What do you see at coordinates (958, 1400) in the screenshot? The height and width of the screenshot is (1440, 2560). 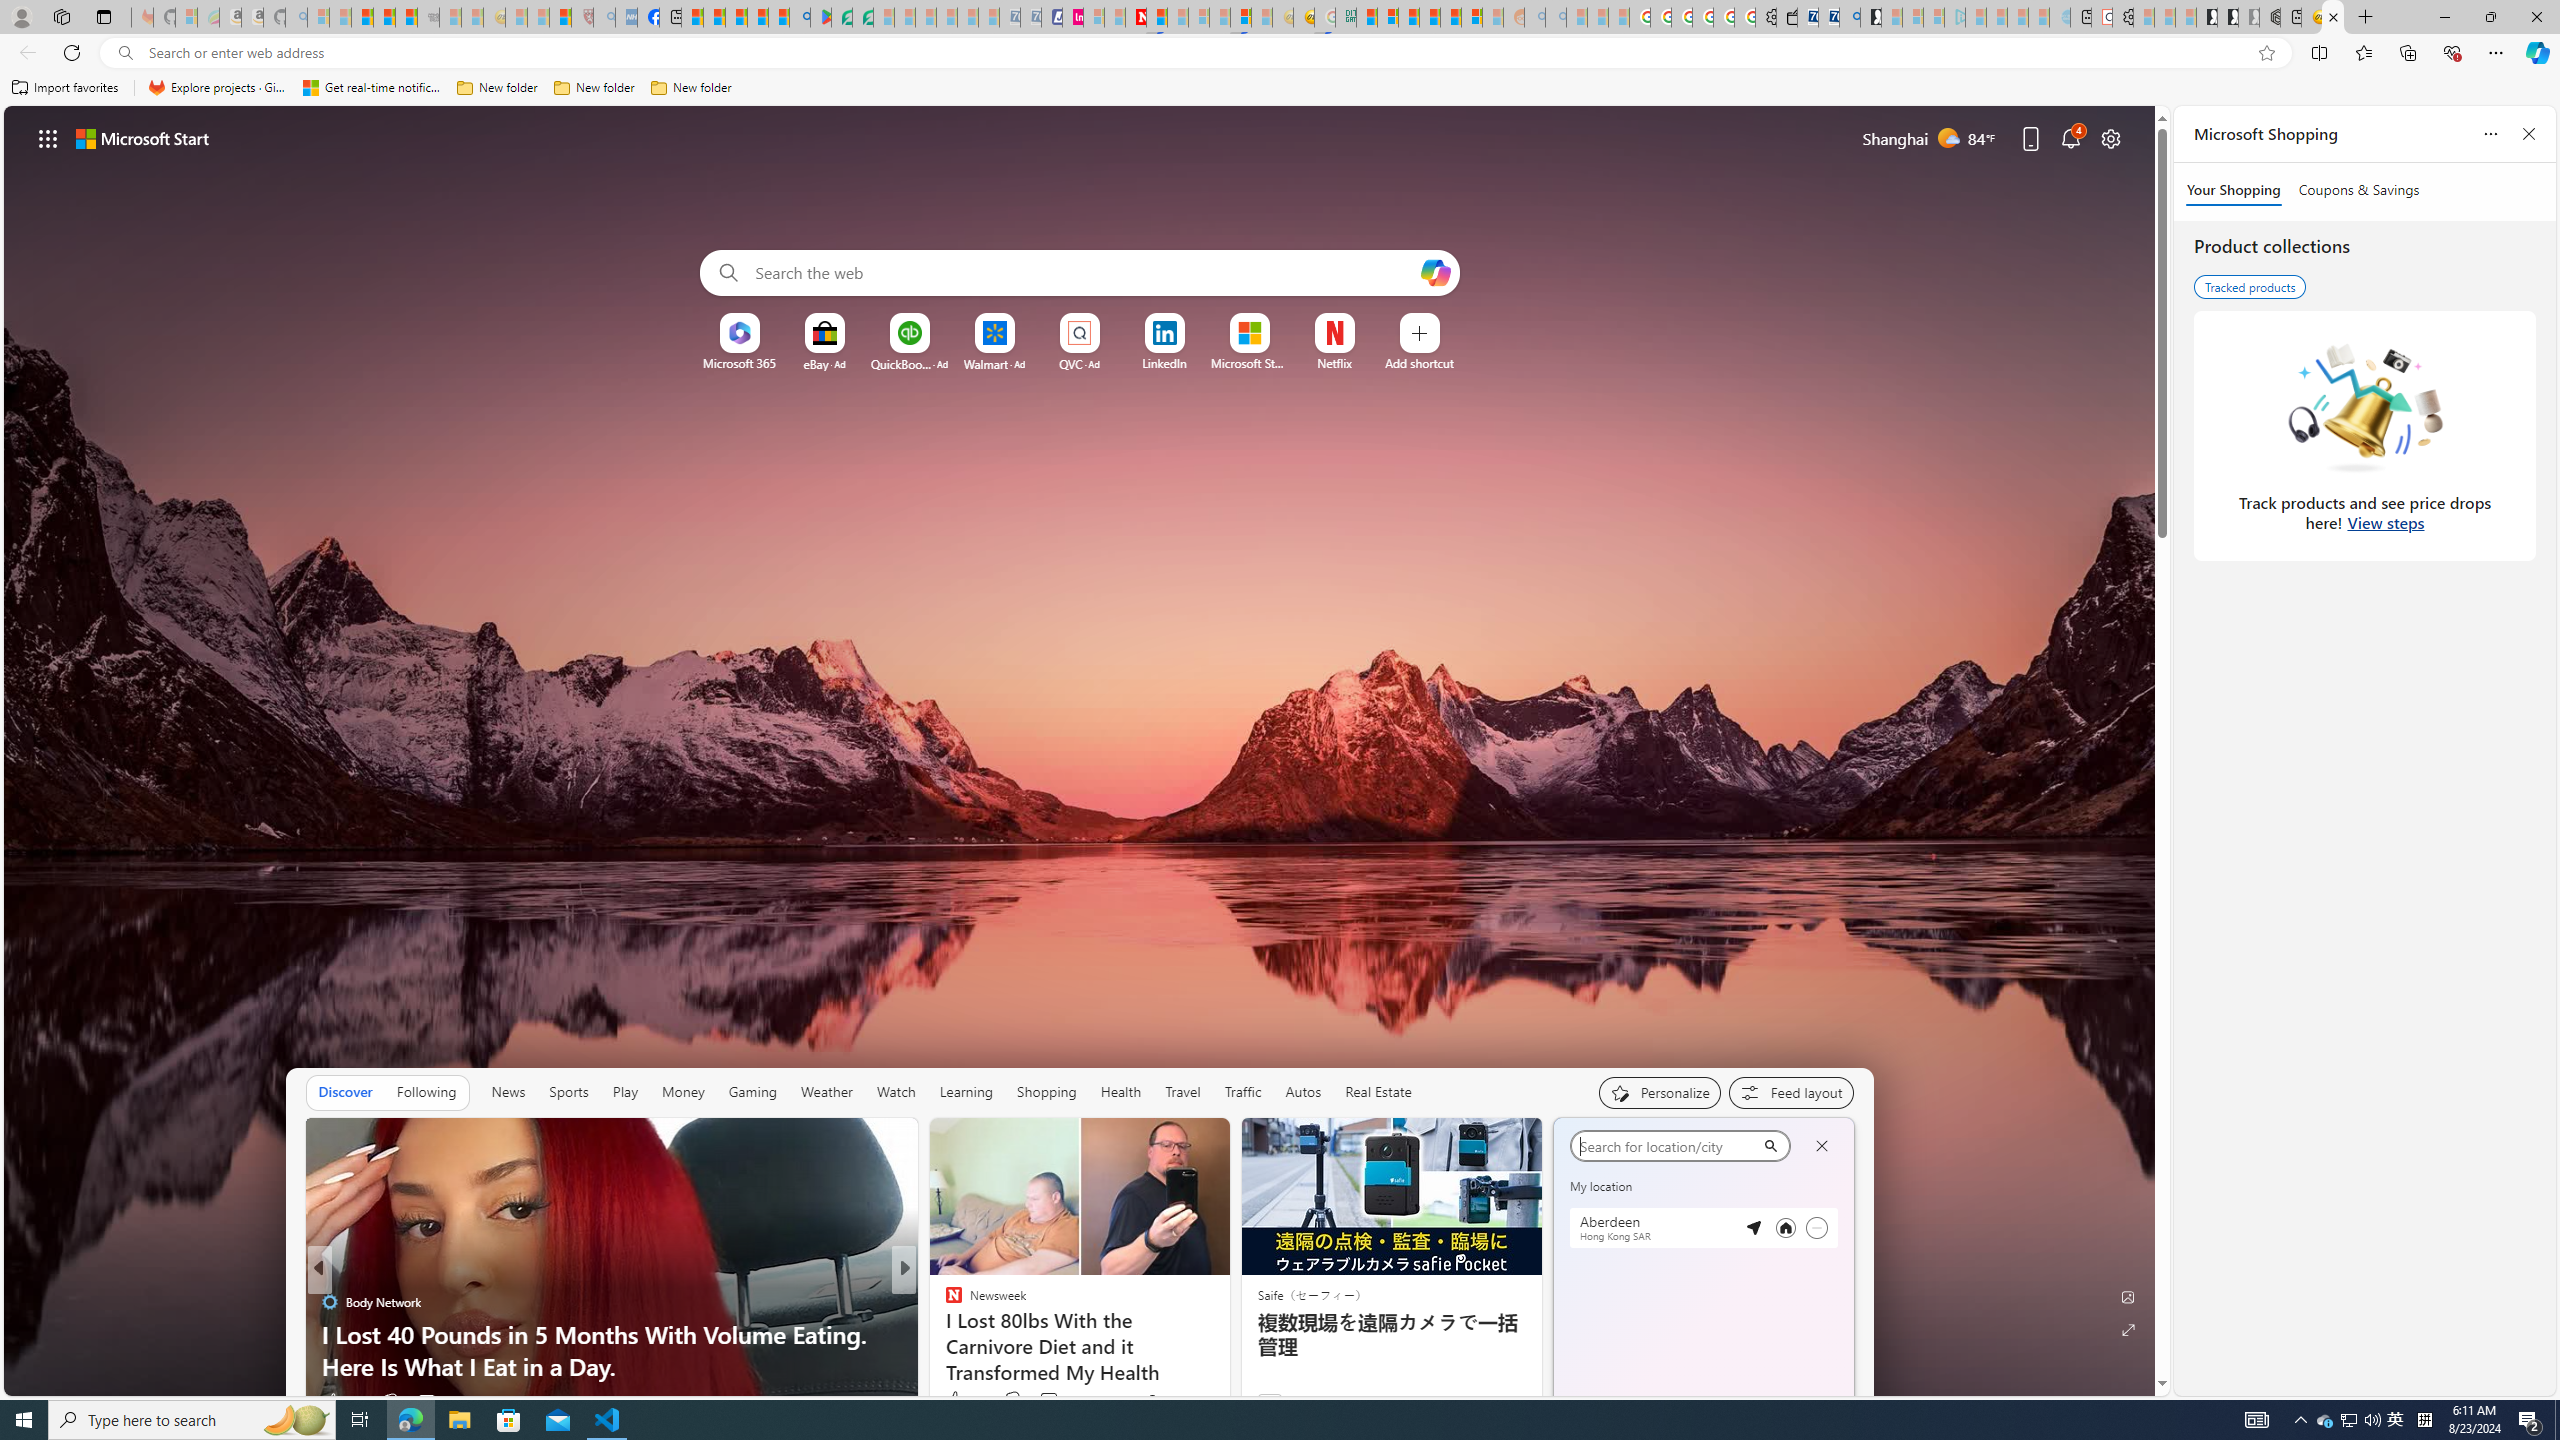 I see `194 Like` at bounding box center [958, 1400].